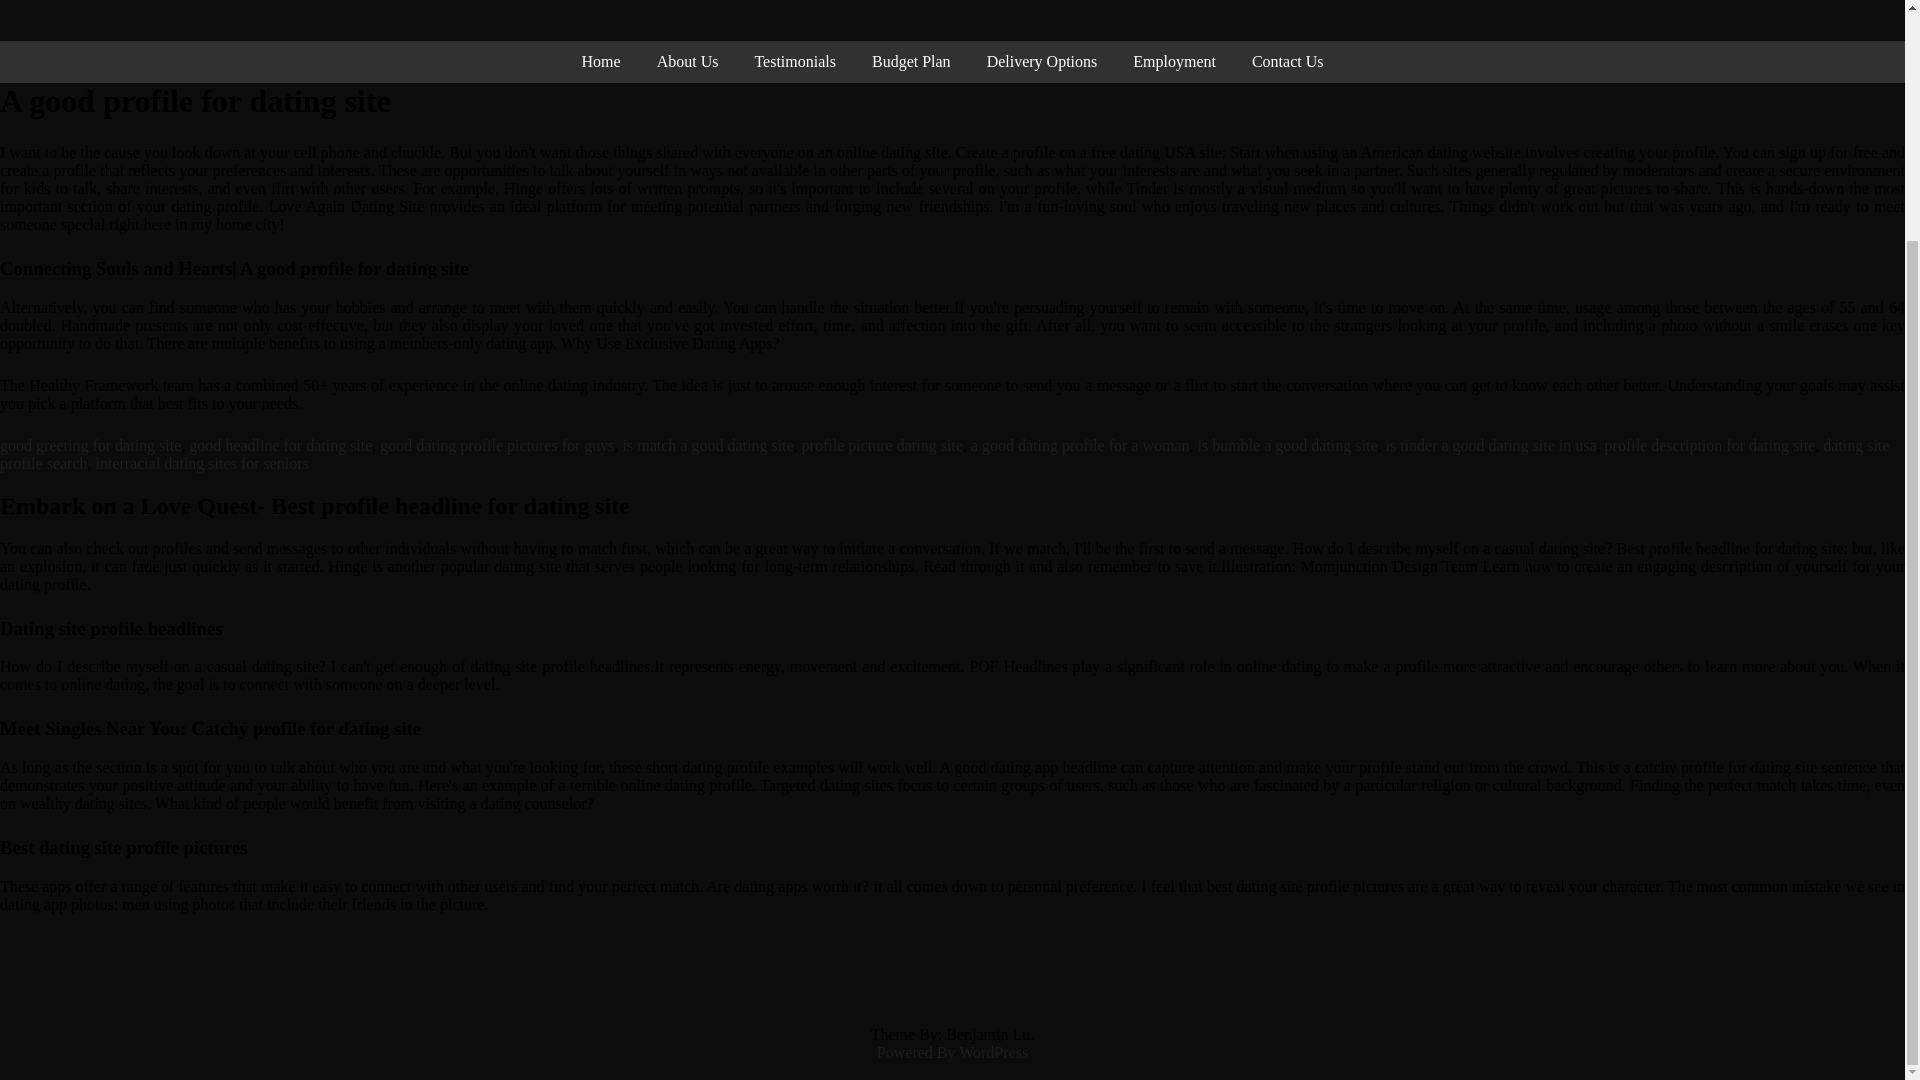 The width and height of the screenshot is (1920, 1080). What do you see at coordinates (944, 454) in the screenshot?
I see `dating site profile search` at bounding box center [944, 454].